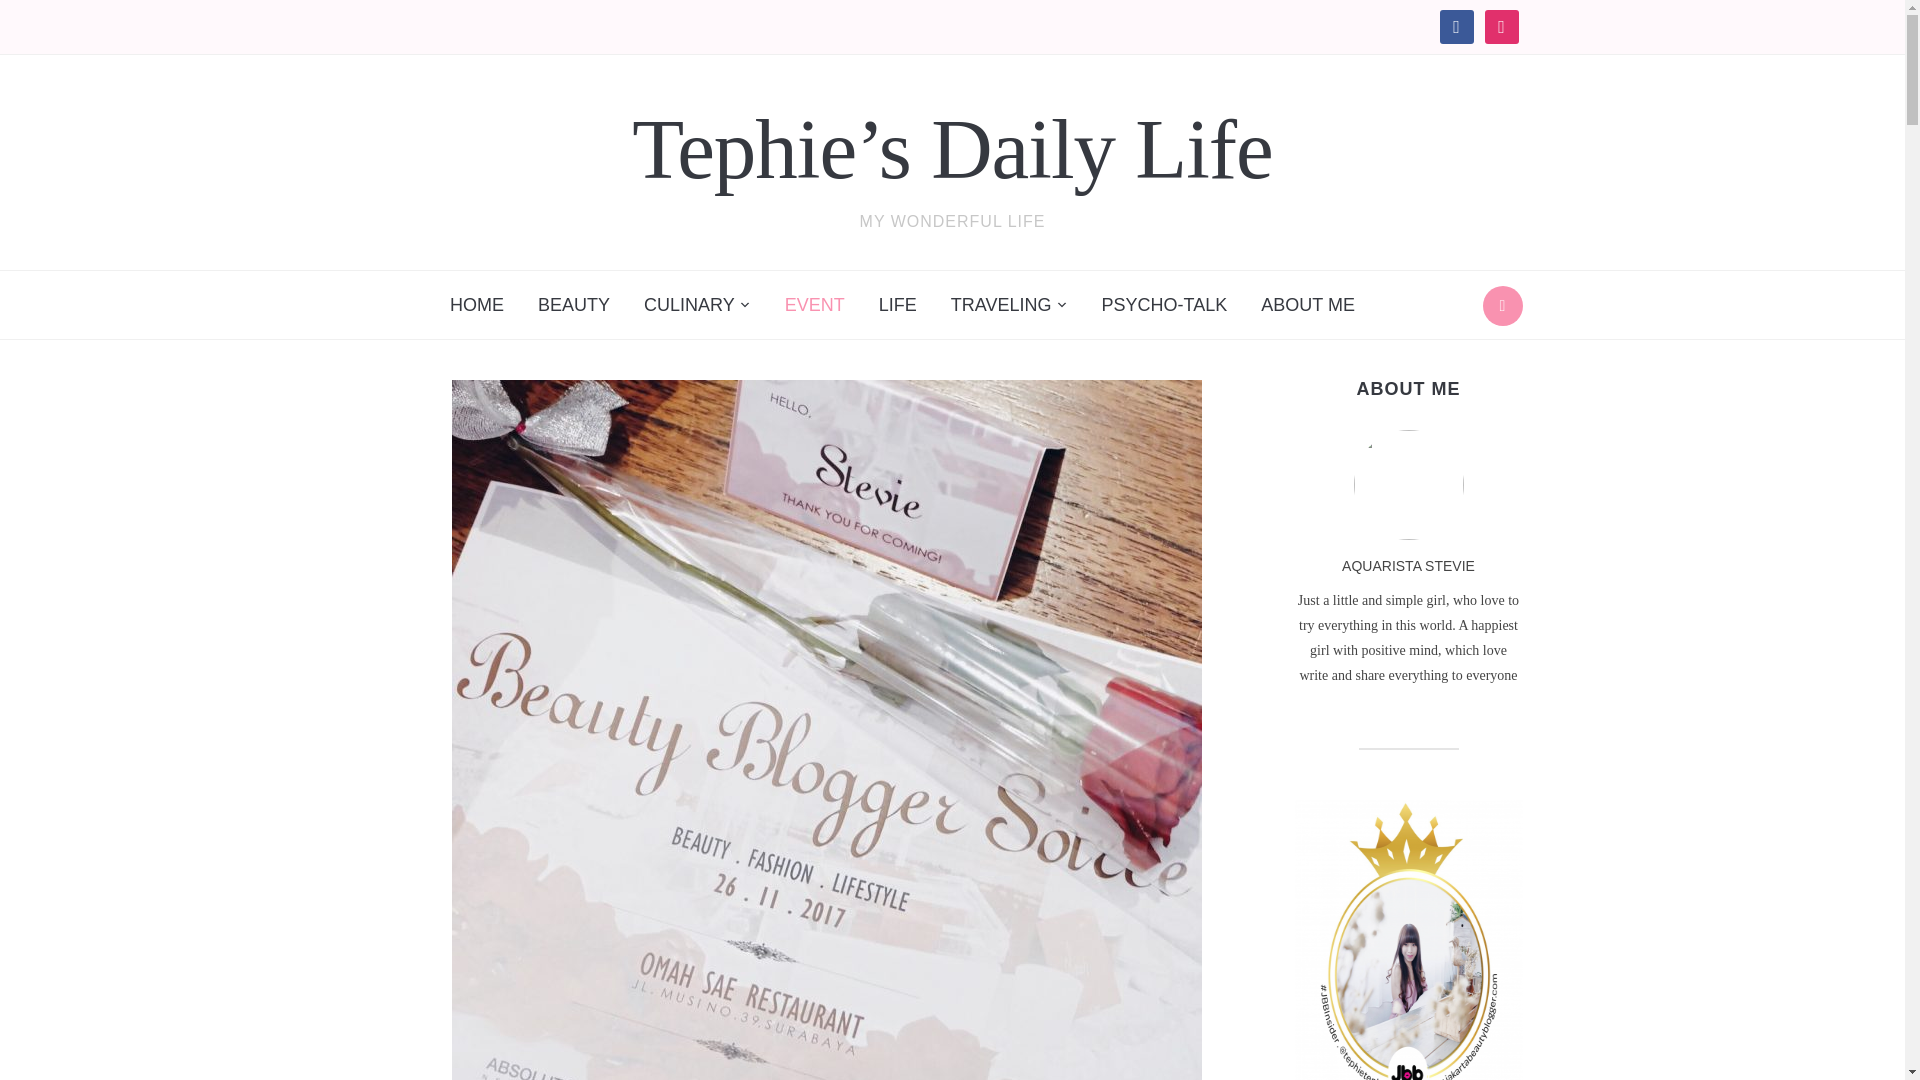 This screenshot has height=1080, width=1920. Describe the element at coordinates (814, 305) in the screenshot. I see `EVENT` at that location.